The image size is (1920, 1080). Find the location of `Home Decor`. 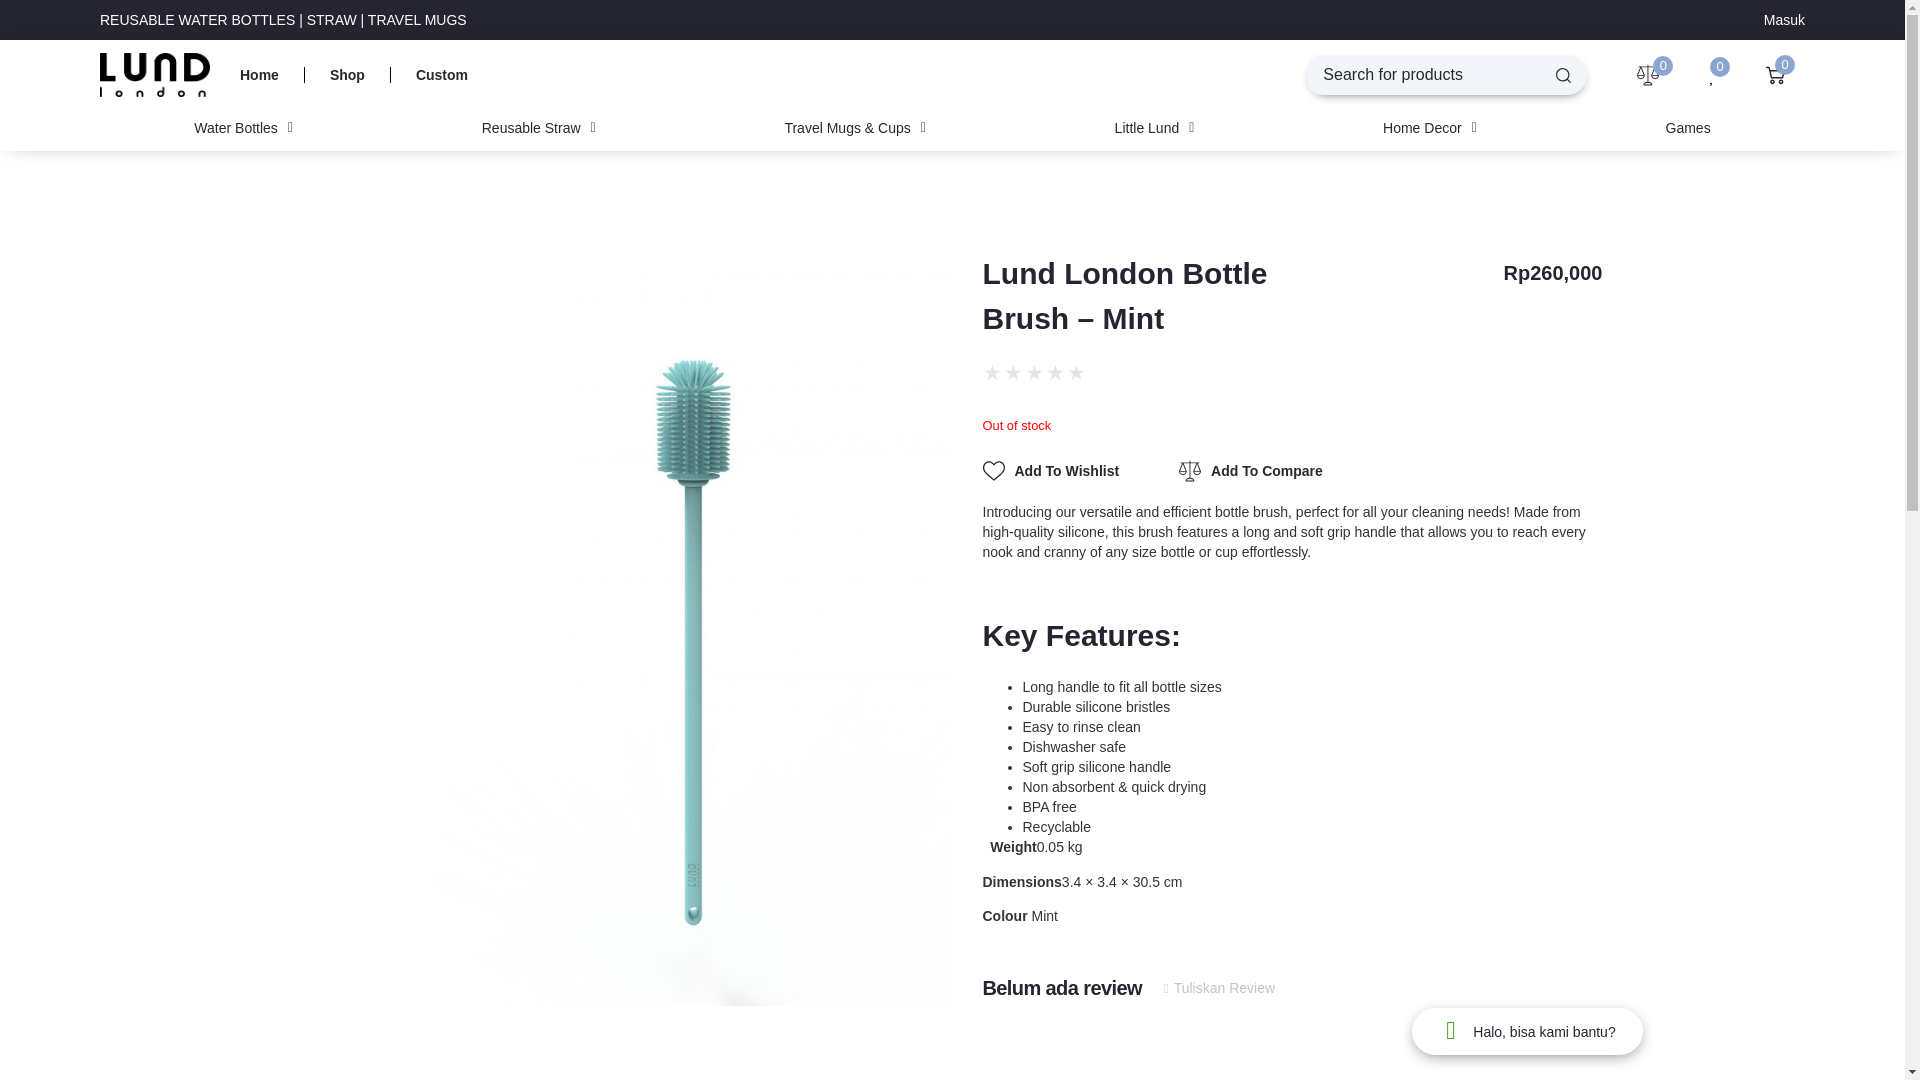

Home Decor is located at coordinates (1429, 128).